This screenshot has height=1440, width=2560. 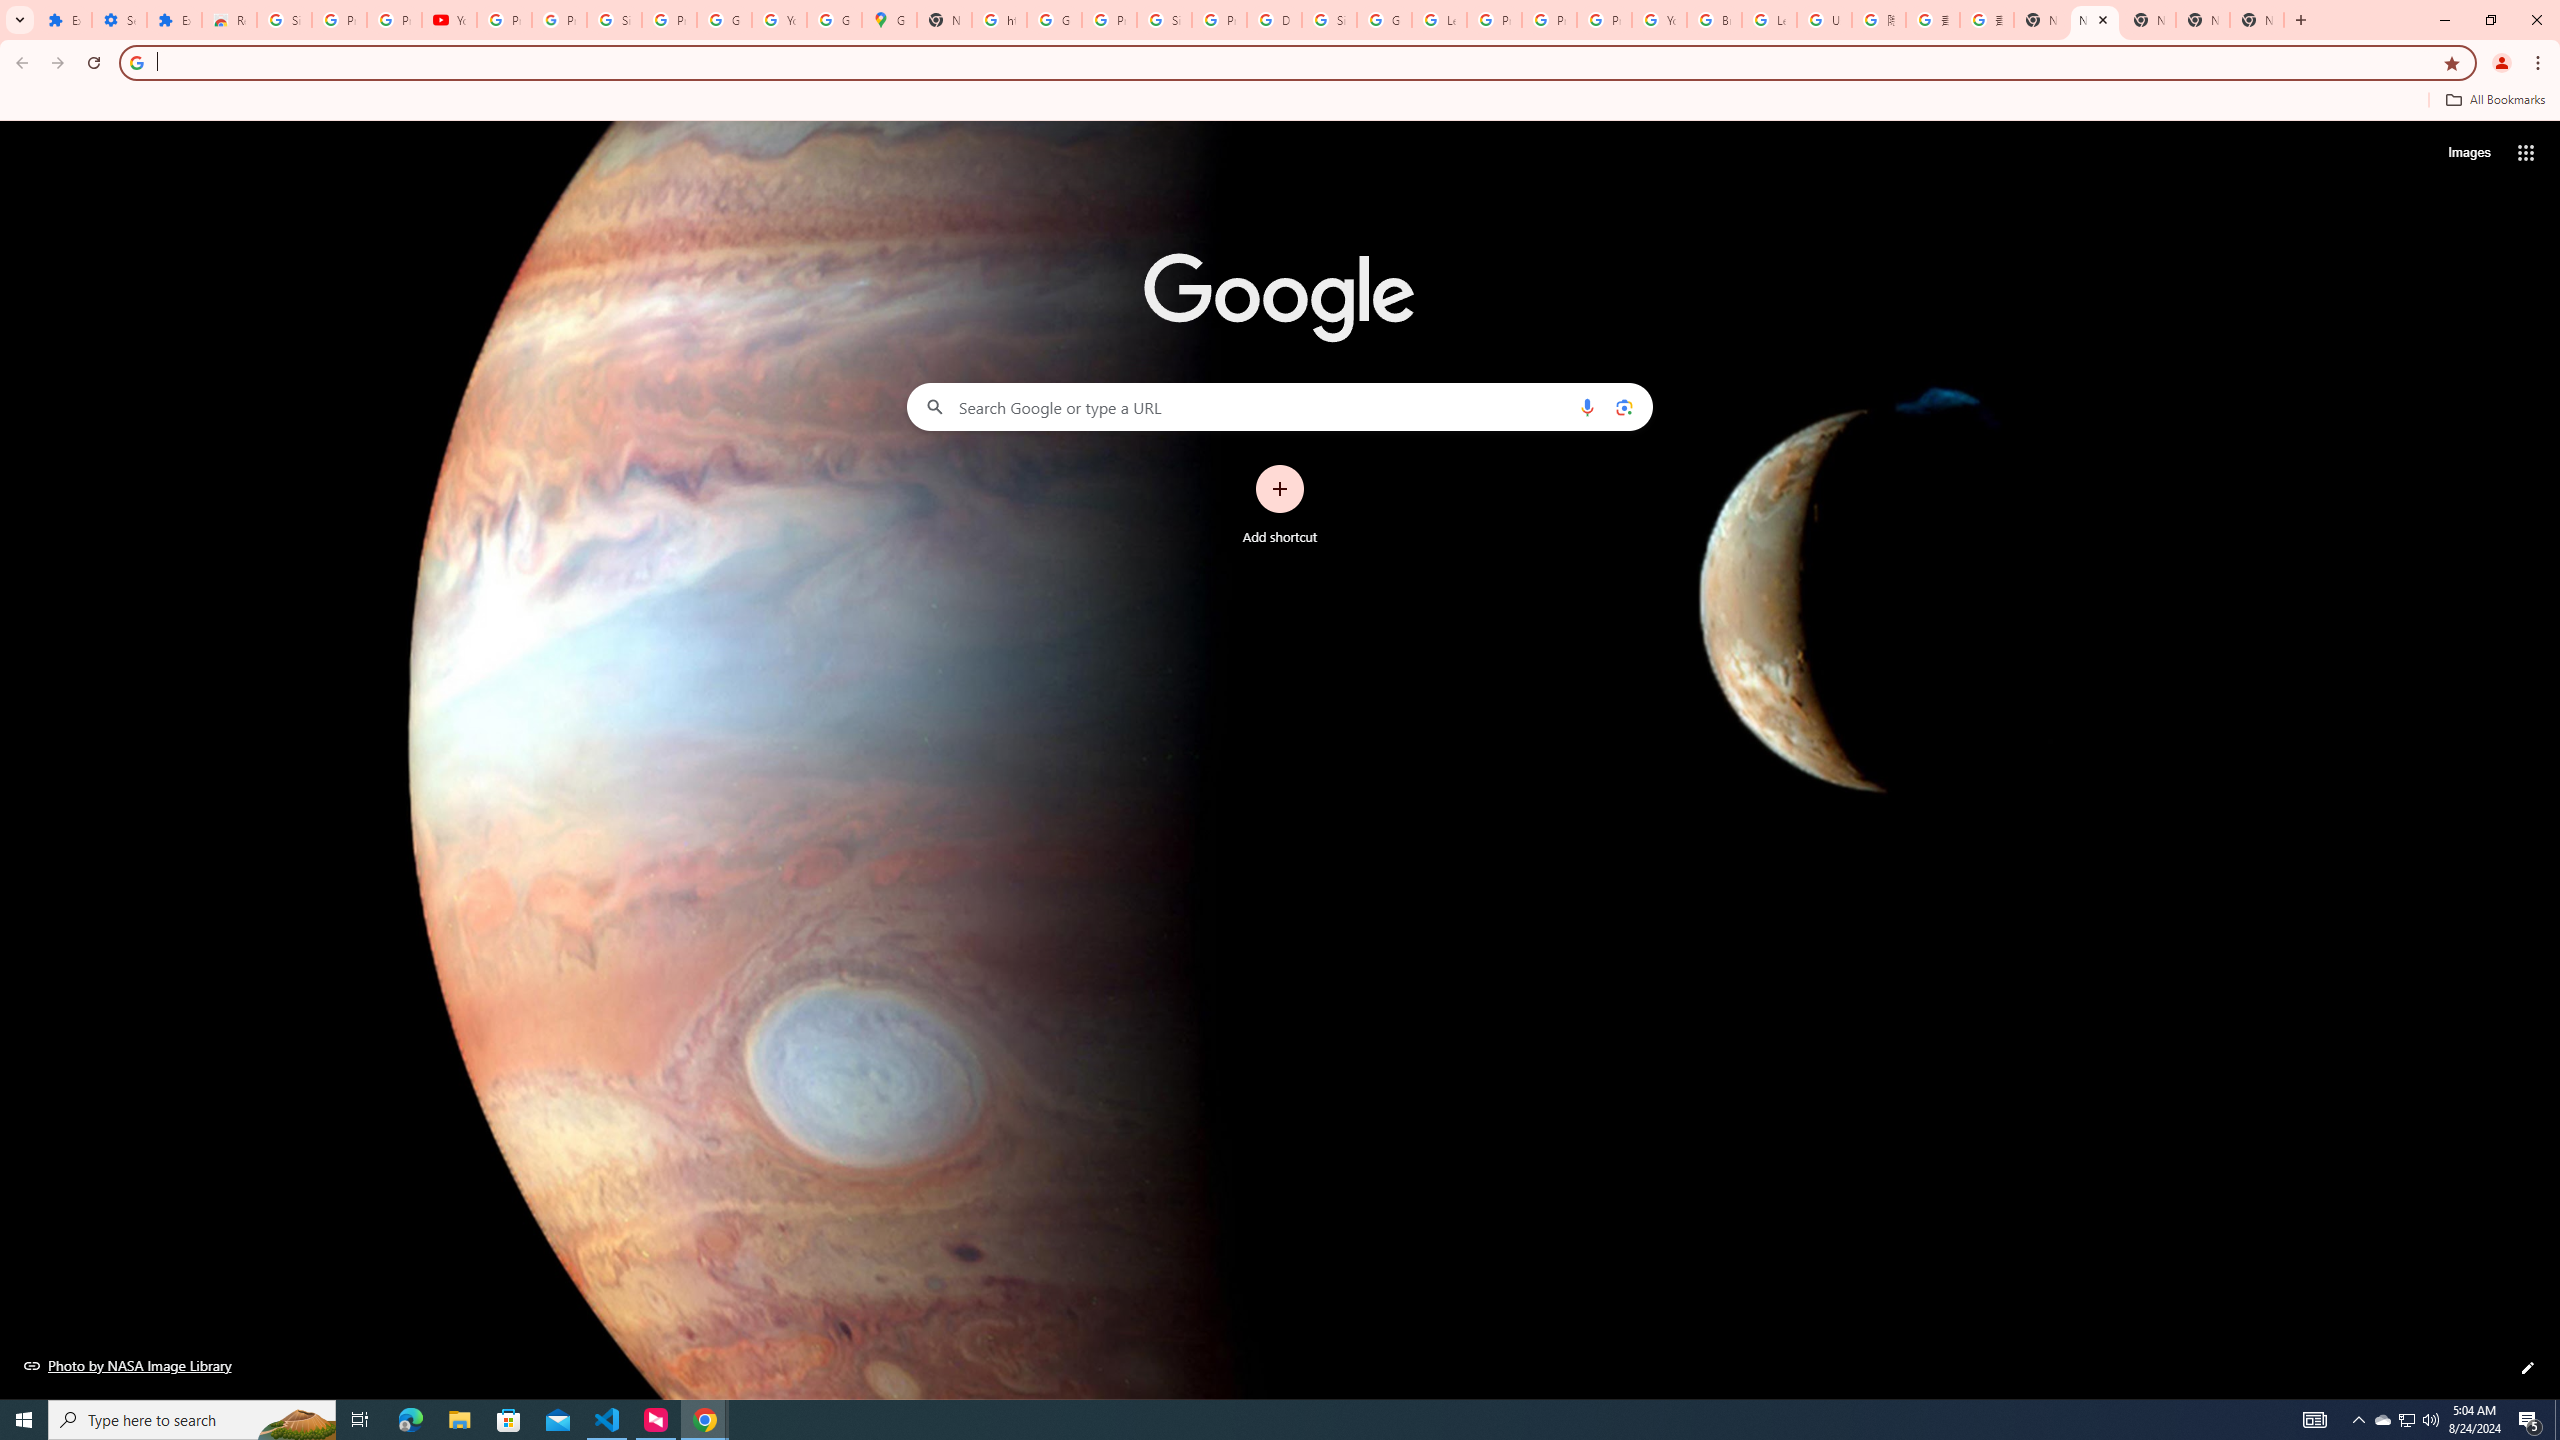 I want to click on Privacy Help Center - Policies Help, so click(x=1494, y=20).